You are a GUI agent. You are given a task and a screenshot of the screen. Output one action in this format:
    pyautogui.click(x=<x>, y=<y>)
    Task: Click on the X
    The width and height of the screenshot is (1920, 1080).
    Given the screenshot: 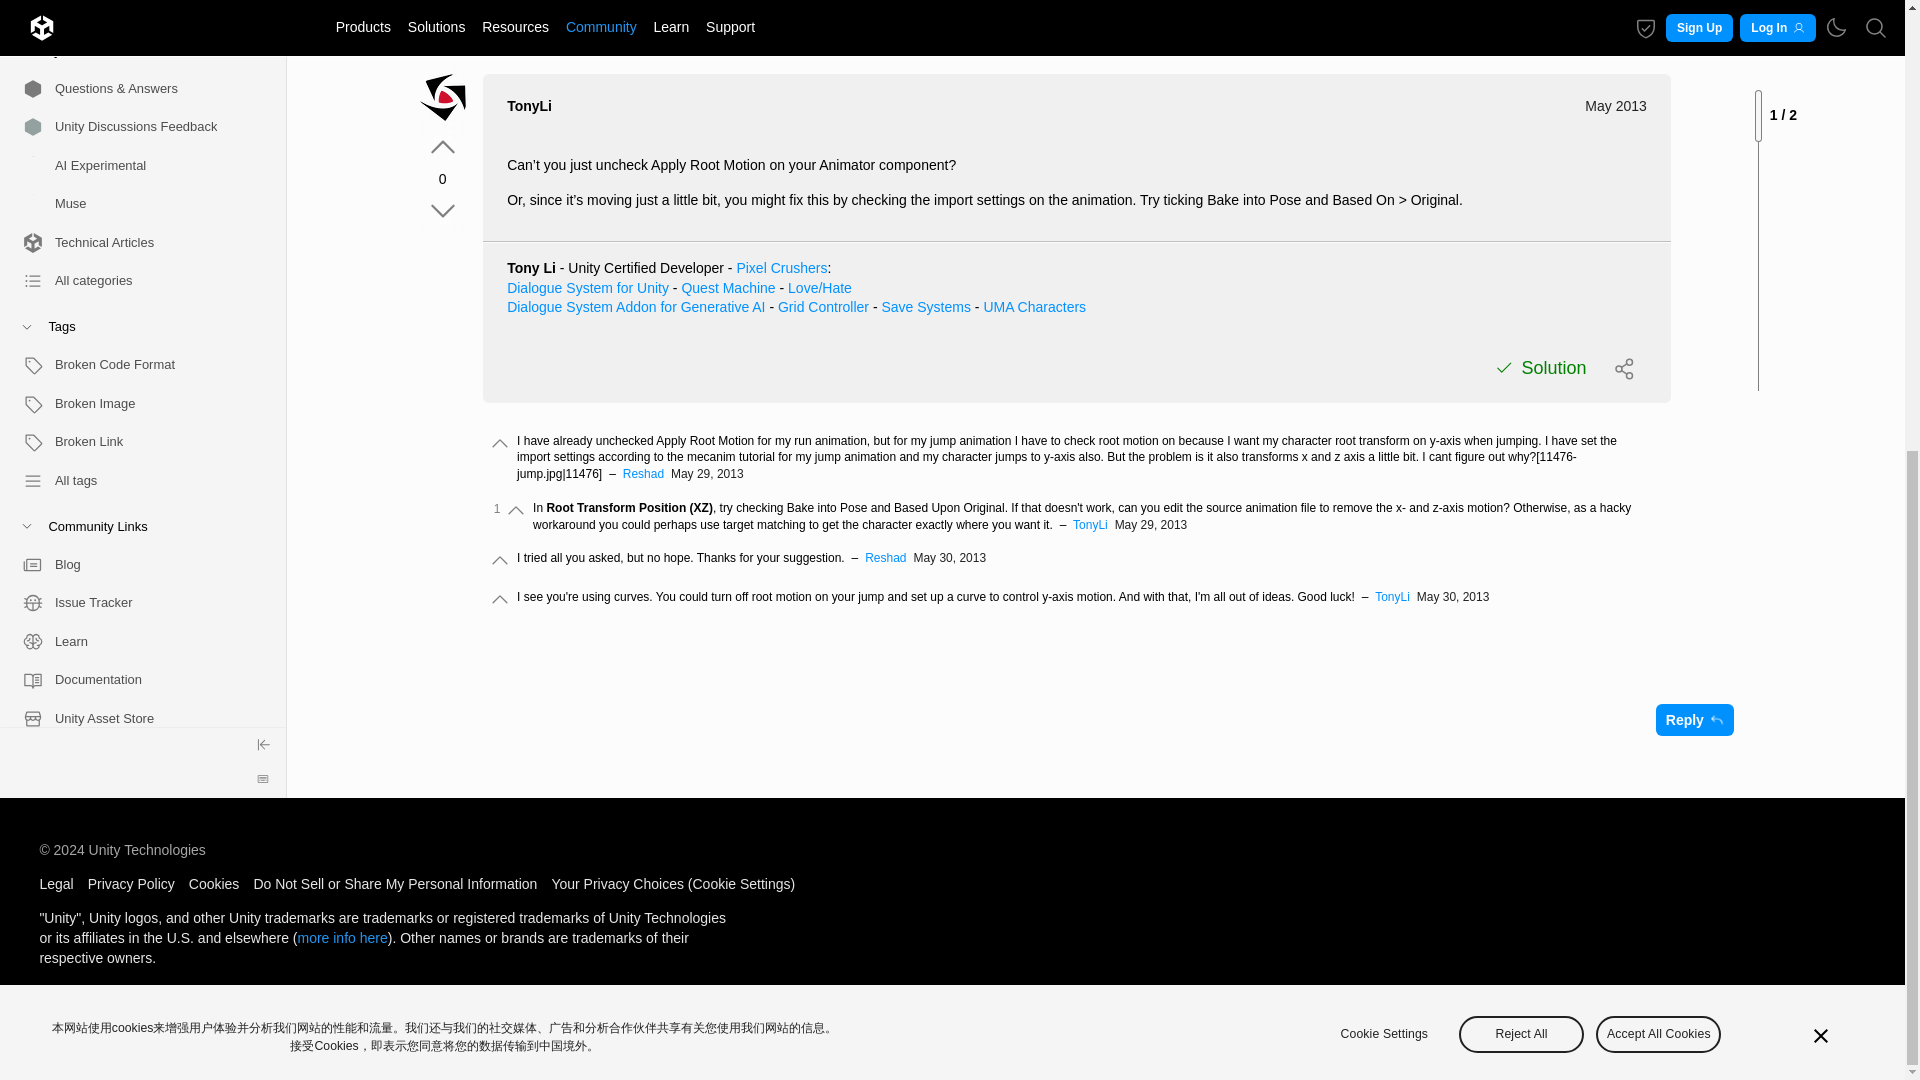 What is the action you would take?
    pyautogui.click(x=135, y=620)
    